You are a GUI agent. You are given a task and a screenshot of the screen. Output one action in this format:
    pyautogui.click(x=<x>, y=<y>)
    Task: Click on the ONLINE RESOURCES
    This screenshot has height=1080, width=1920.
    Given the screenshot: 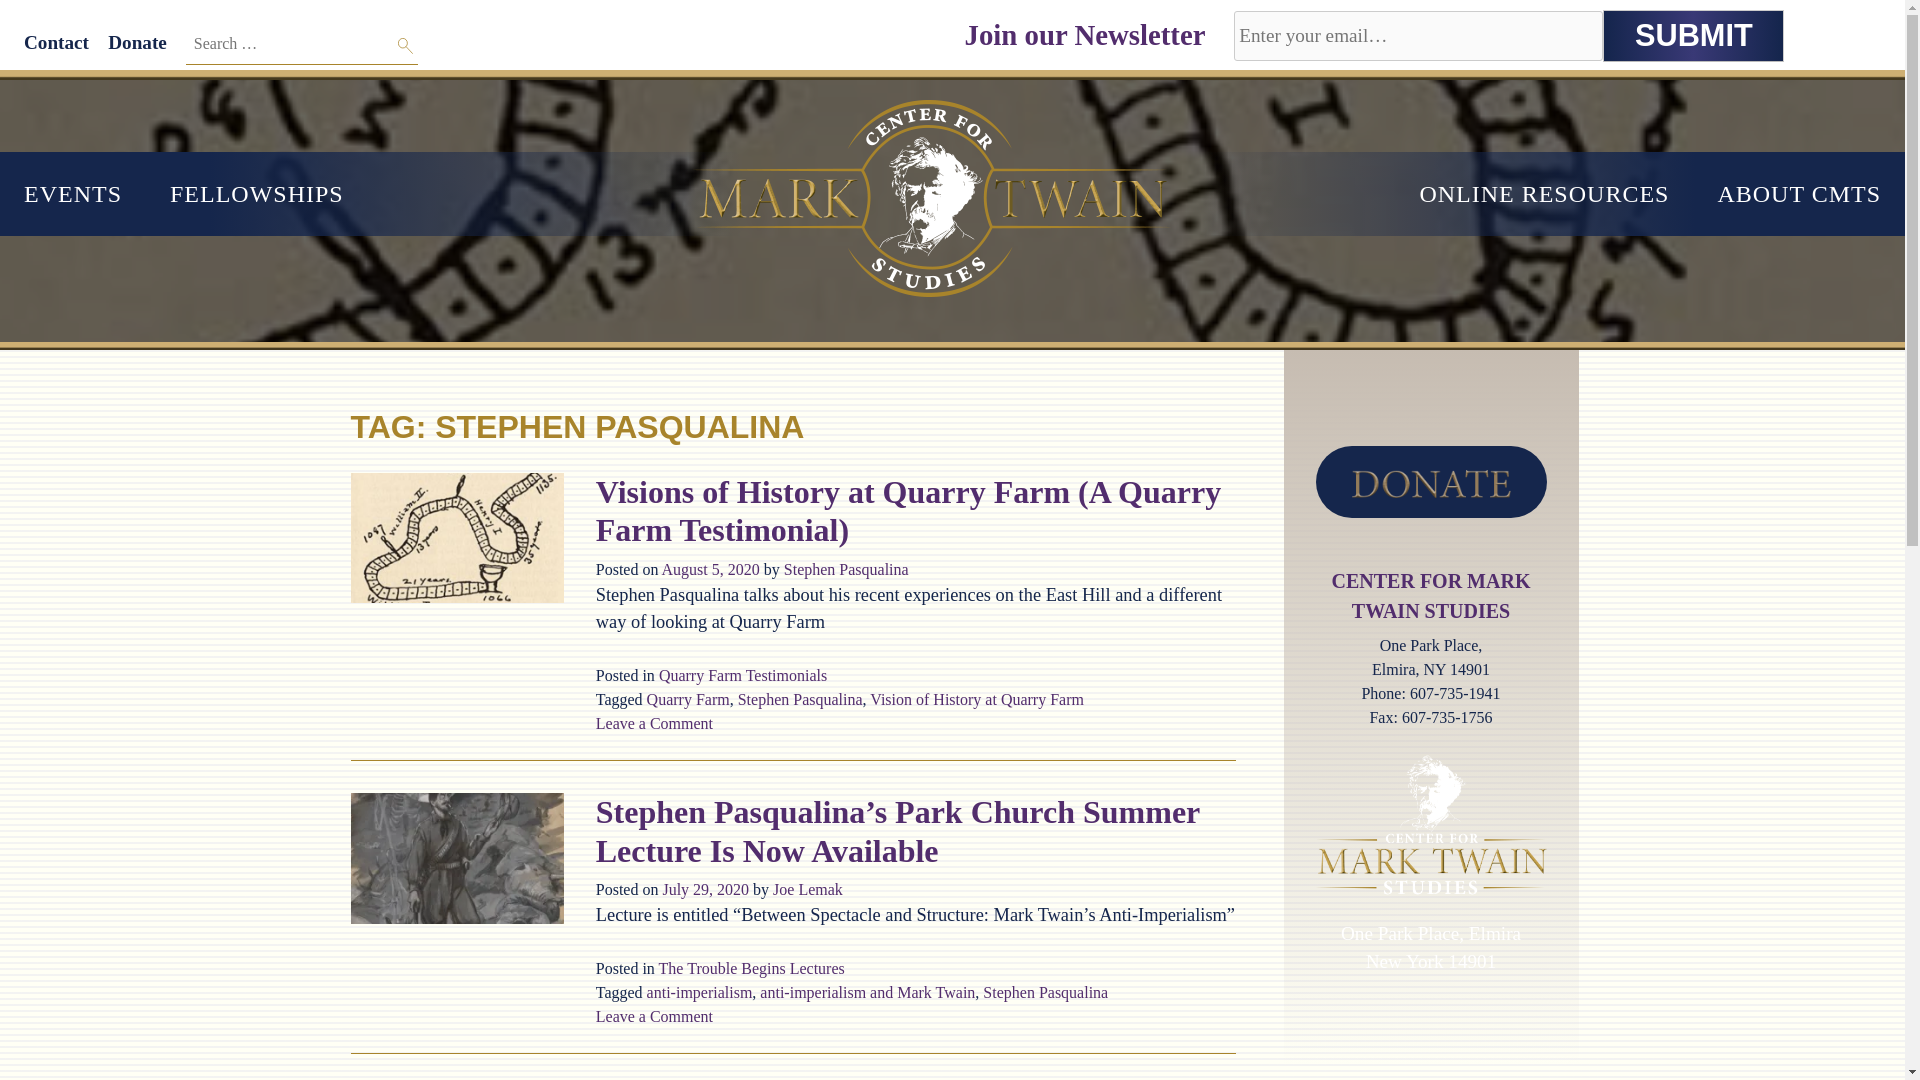 What is the action you would take?
    pyautogui.click(x=1544, y=194)
    